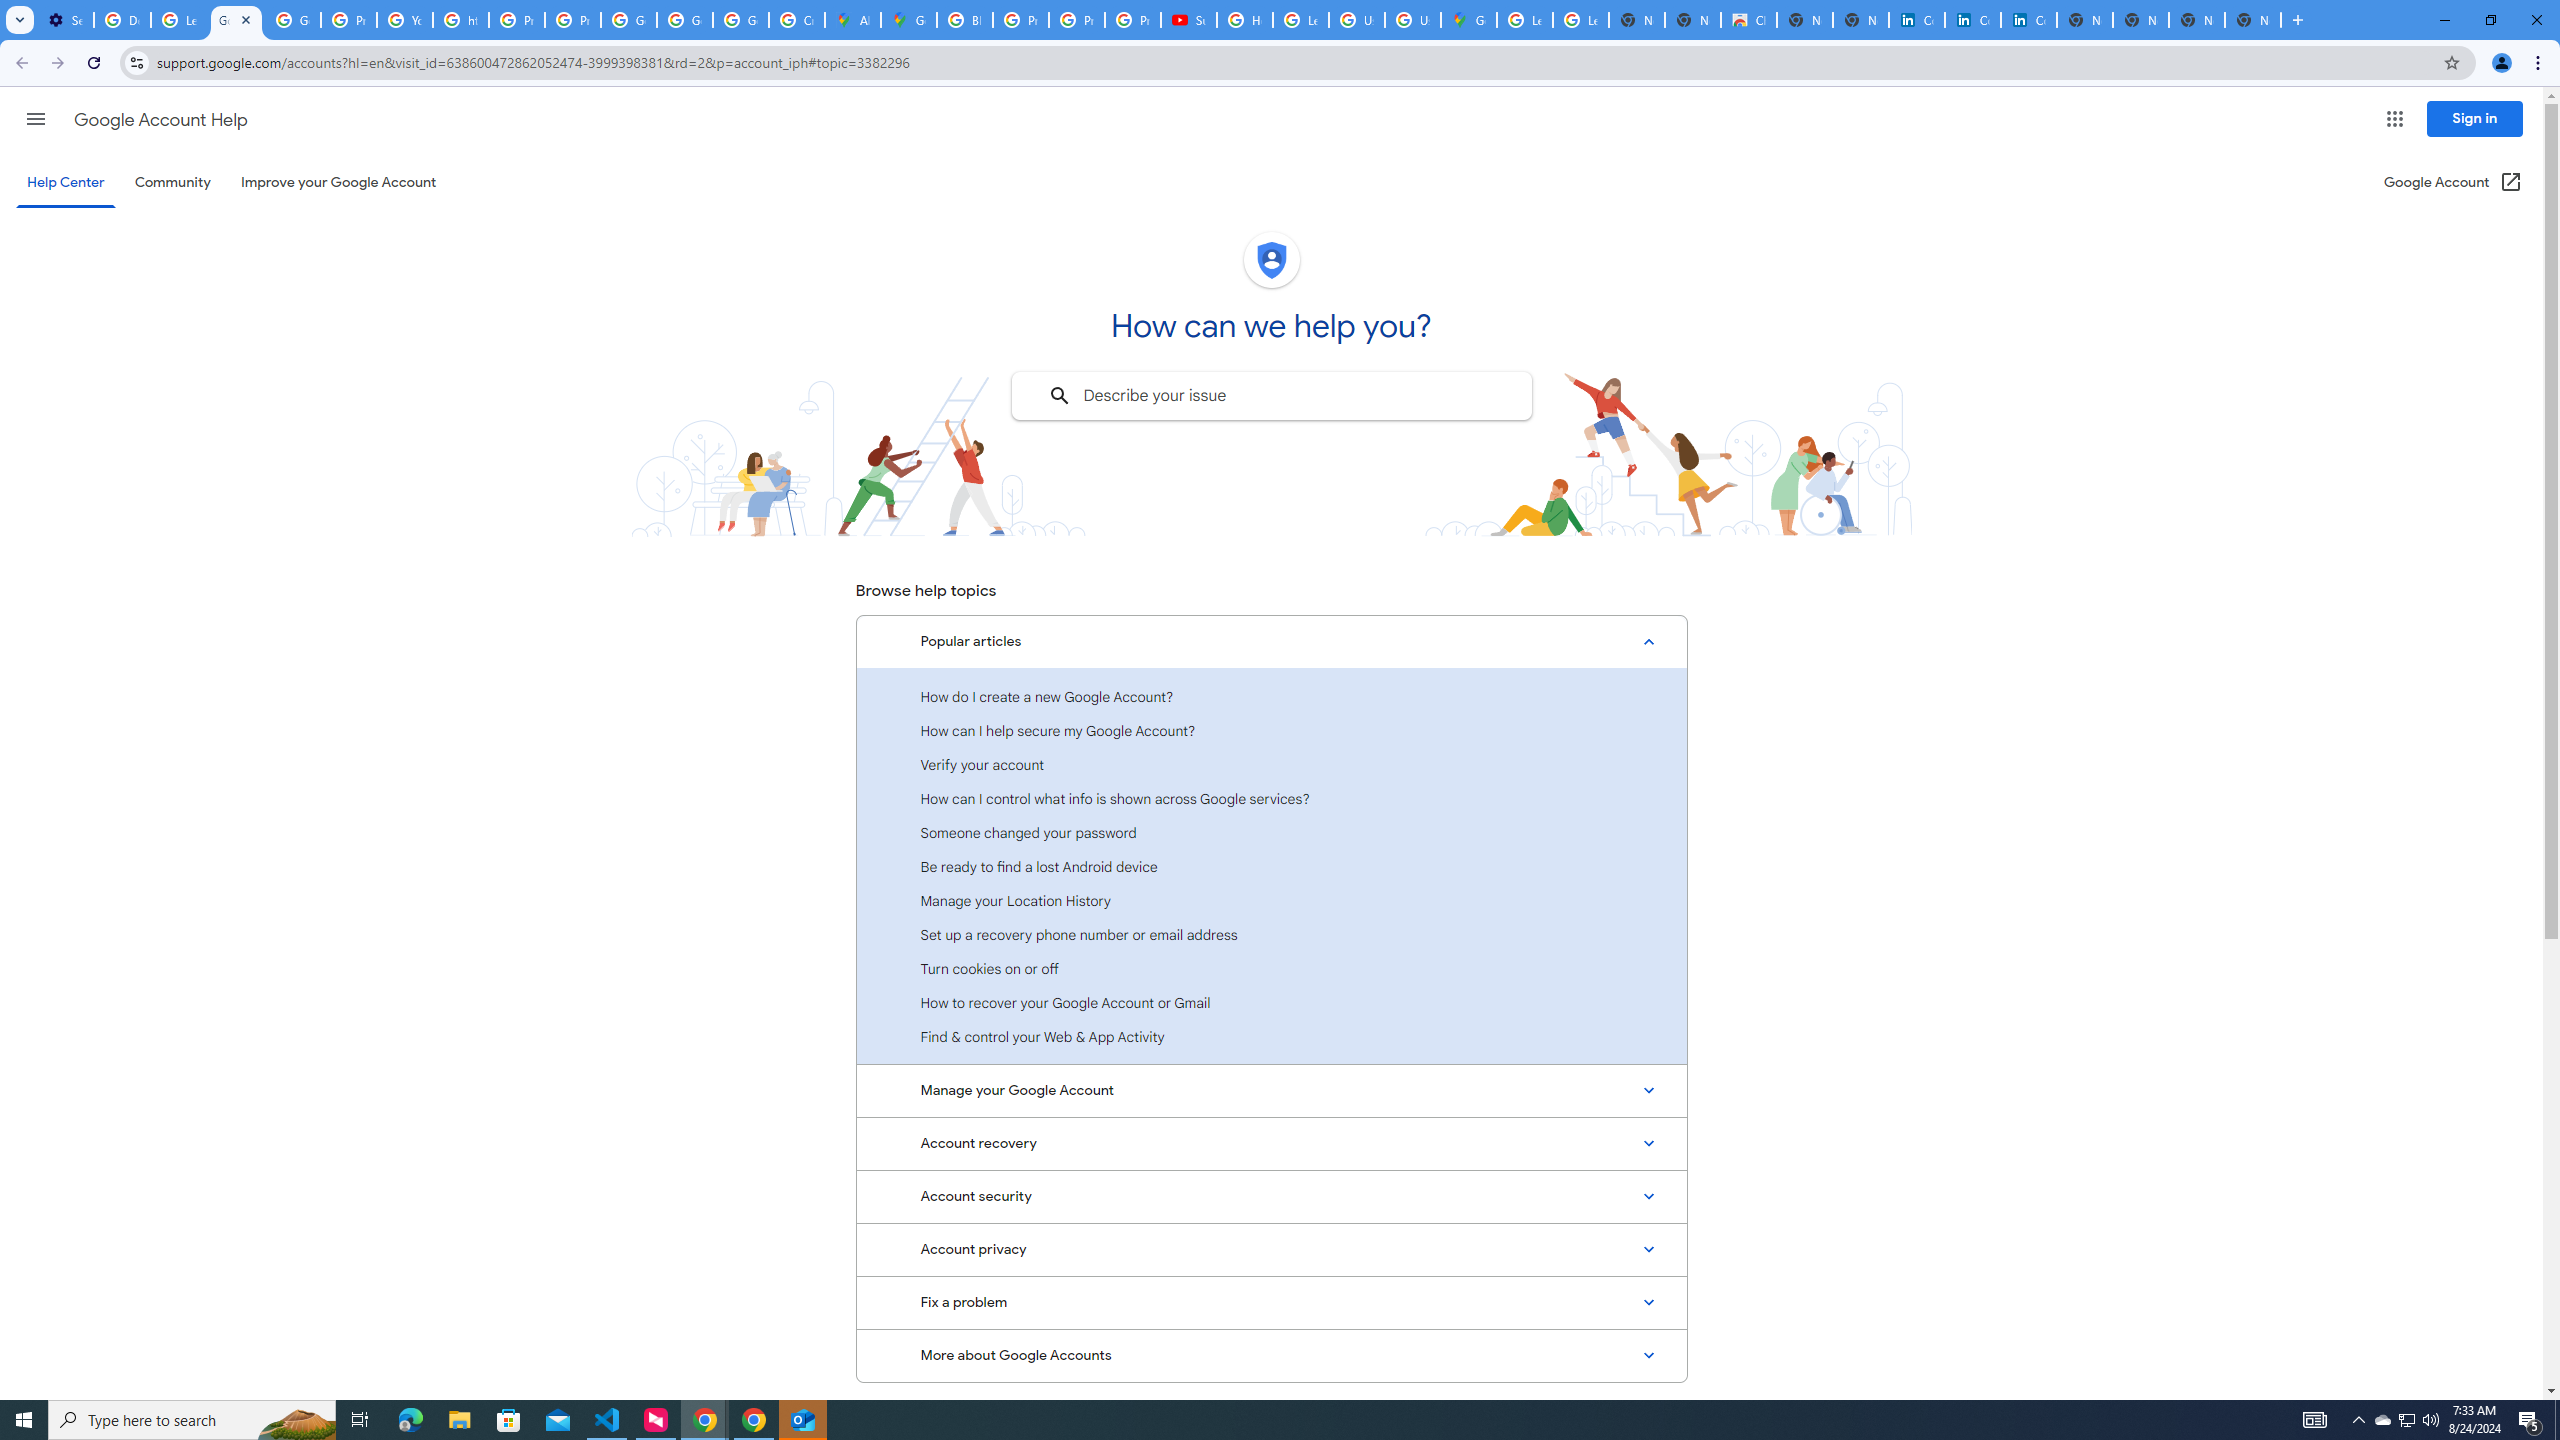  What do you see at coordinates (1271, 1036) in the screenshot?
I see `Find & control your Web & App Activity` at bounding box center [1271, 1036].